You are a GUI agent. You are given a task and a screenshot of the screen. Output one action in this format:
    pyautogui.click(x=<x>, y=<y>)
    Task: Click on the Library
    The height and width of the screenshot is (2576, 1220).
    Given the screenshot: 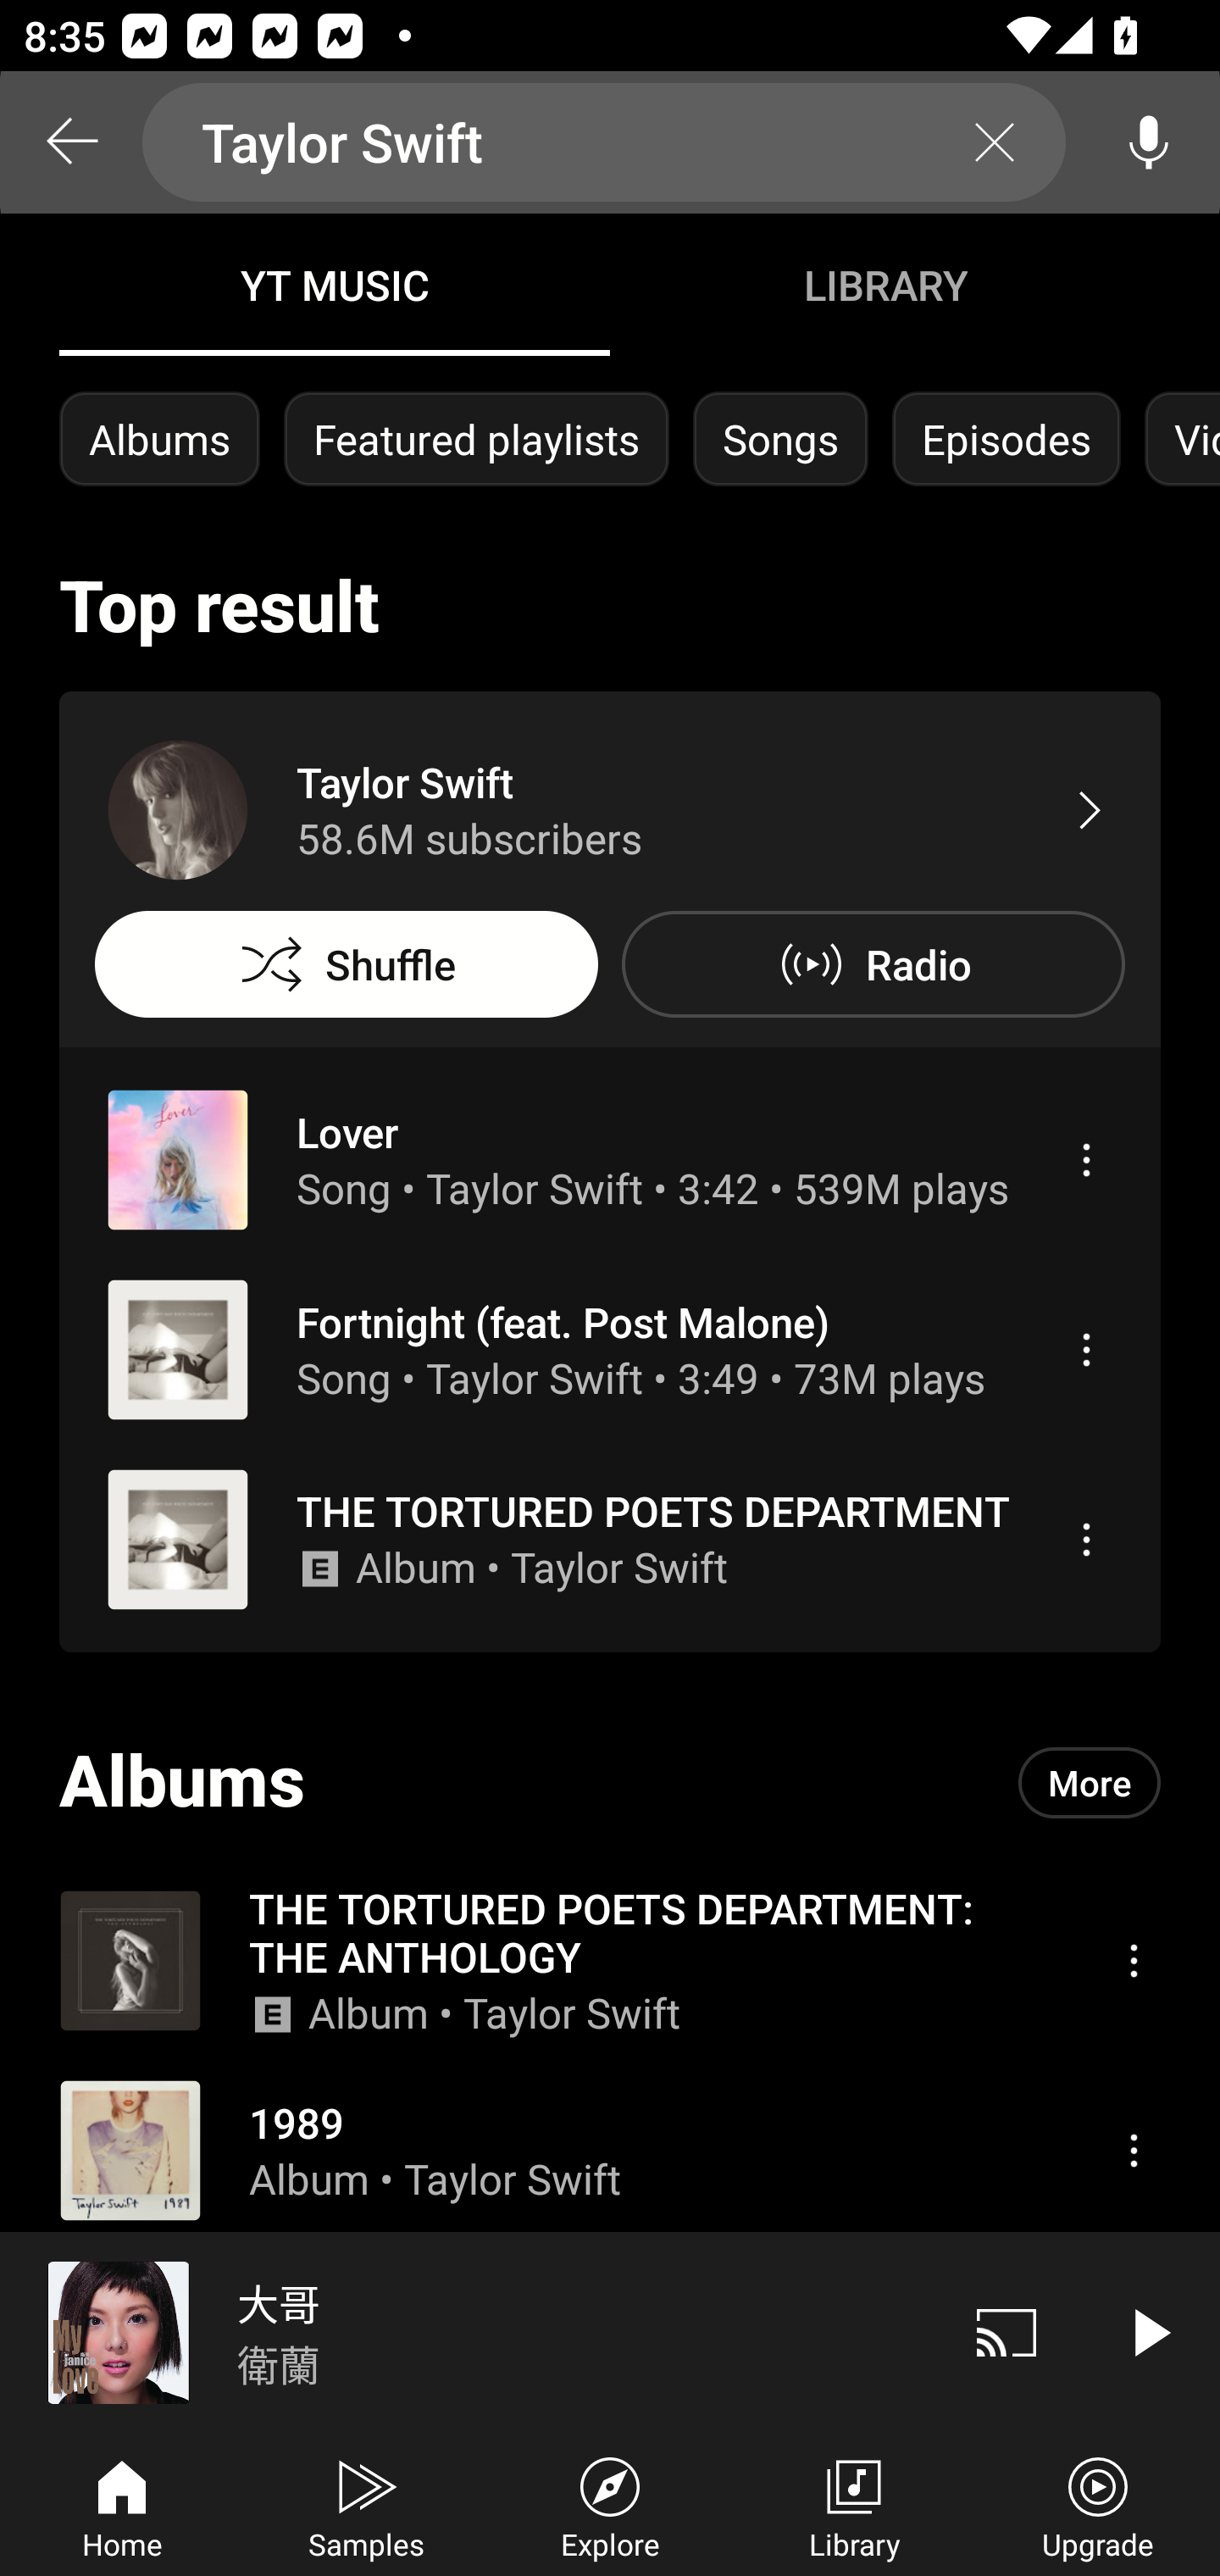 What is the action you would take?
    pyautogui.click(x=854, y=2505)
    